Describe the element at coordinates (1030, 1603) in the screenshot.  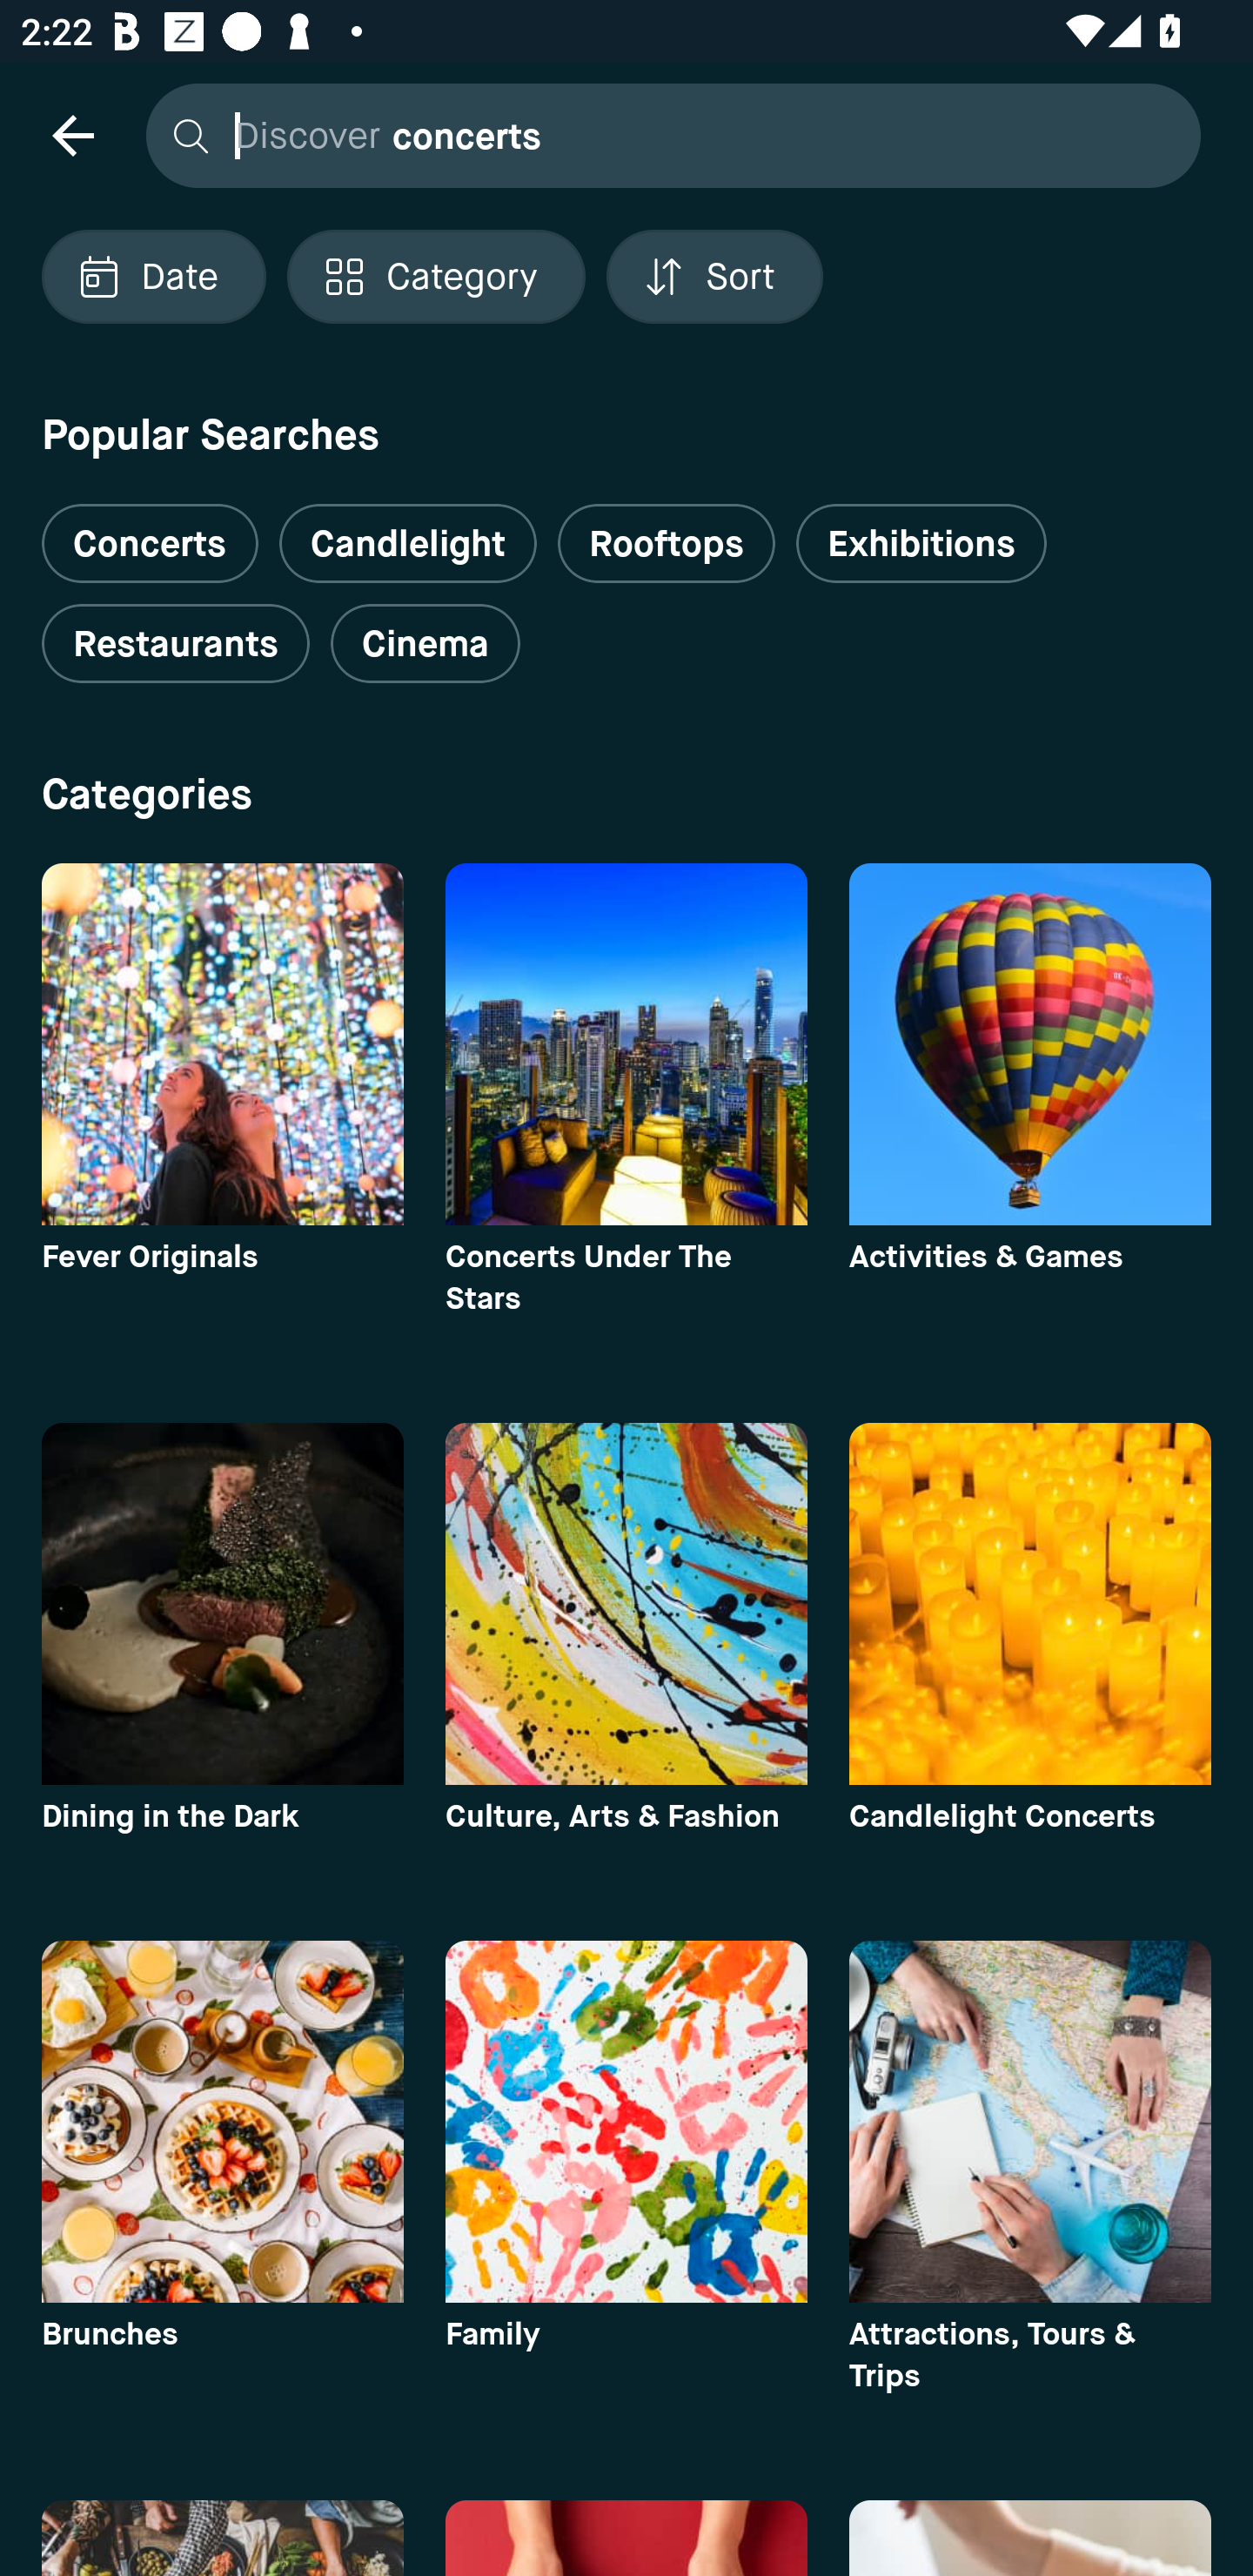
I see `category image` at that location.